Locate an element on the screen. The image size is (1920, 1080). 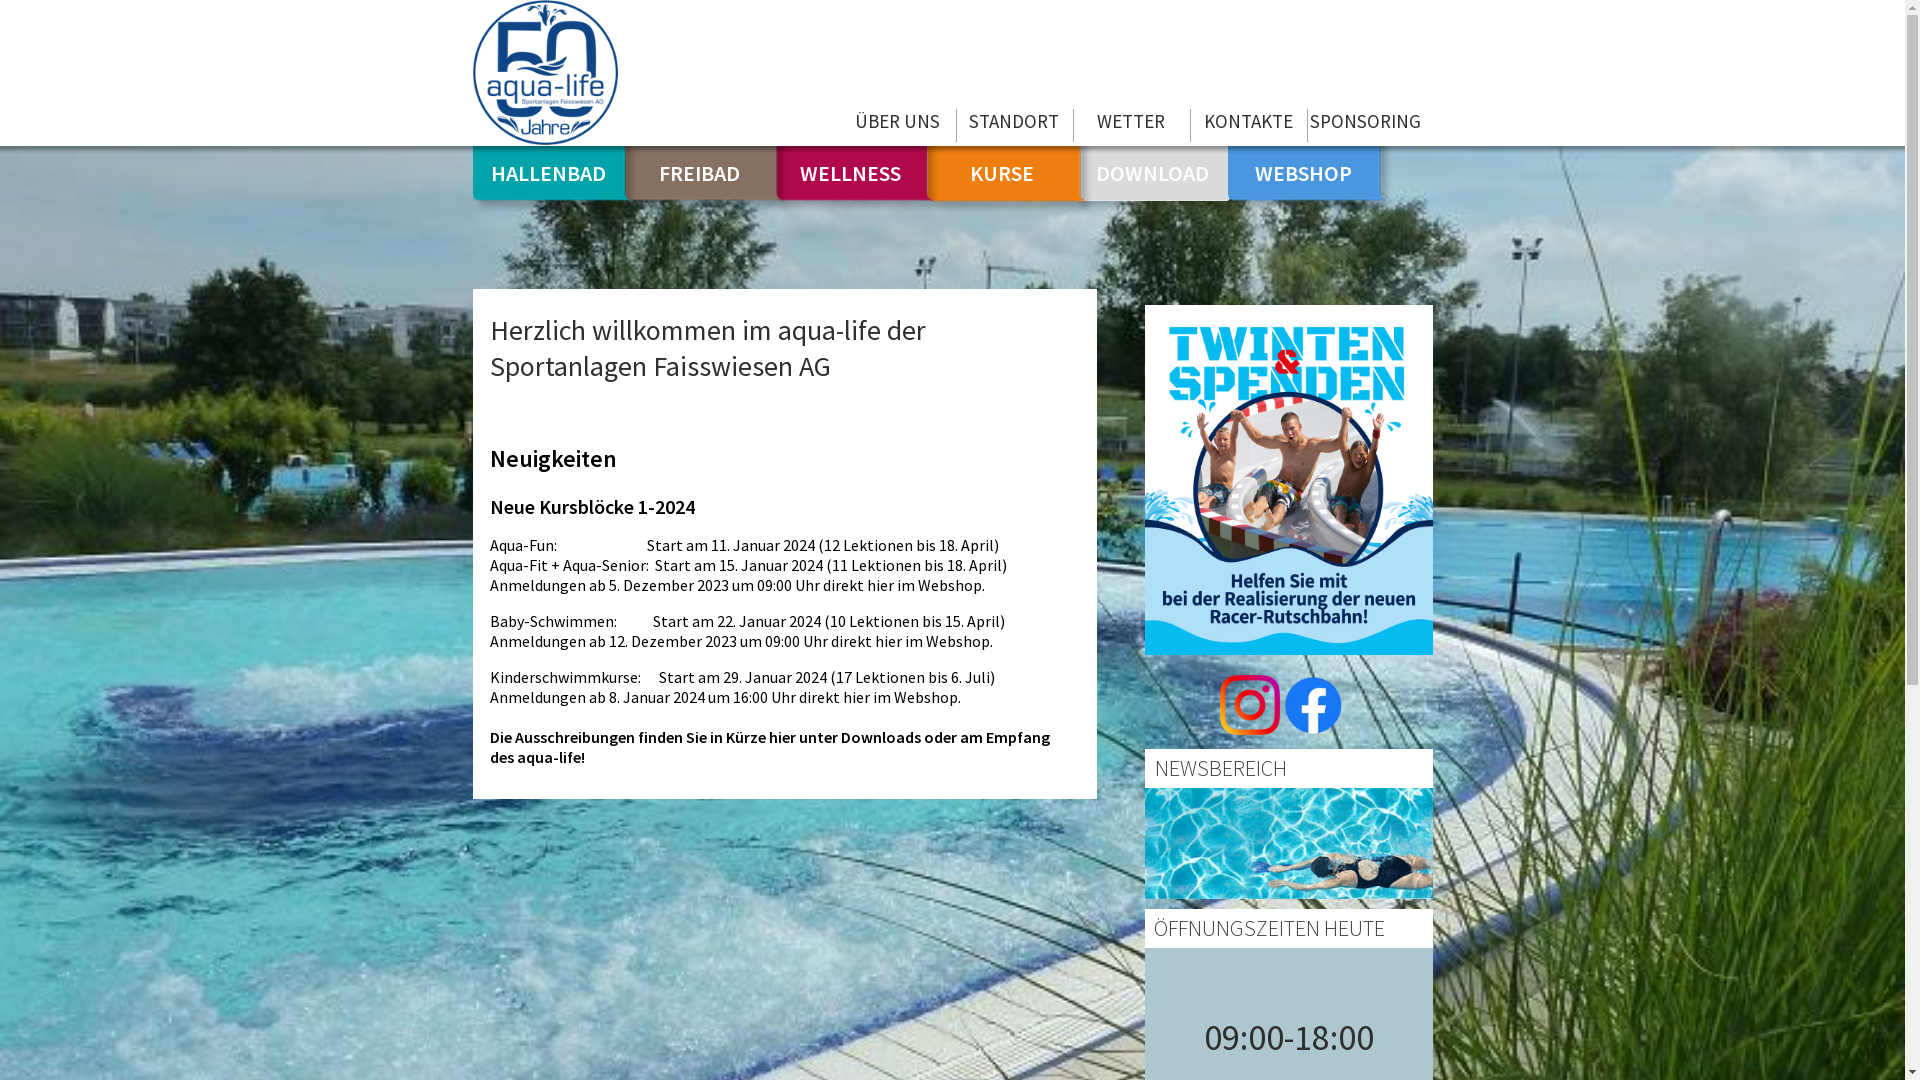
Direkt zum Inhalt is located at coordinates (61, 0).